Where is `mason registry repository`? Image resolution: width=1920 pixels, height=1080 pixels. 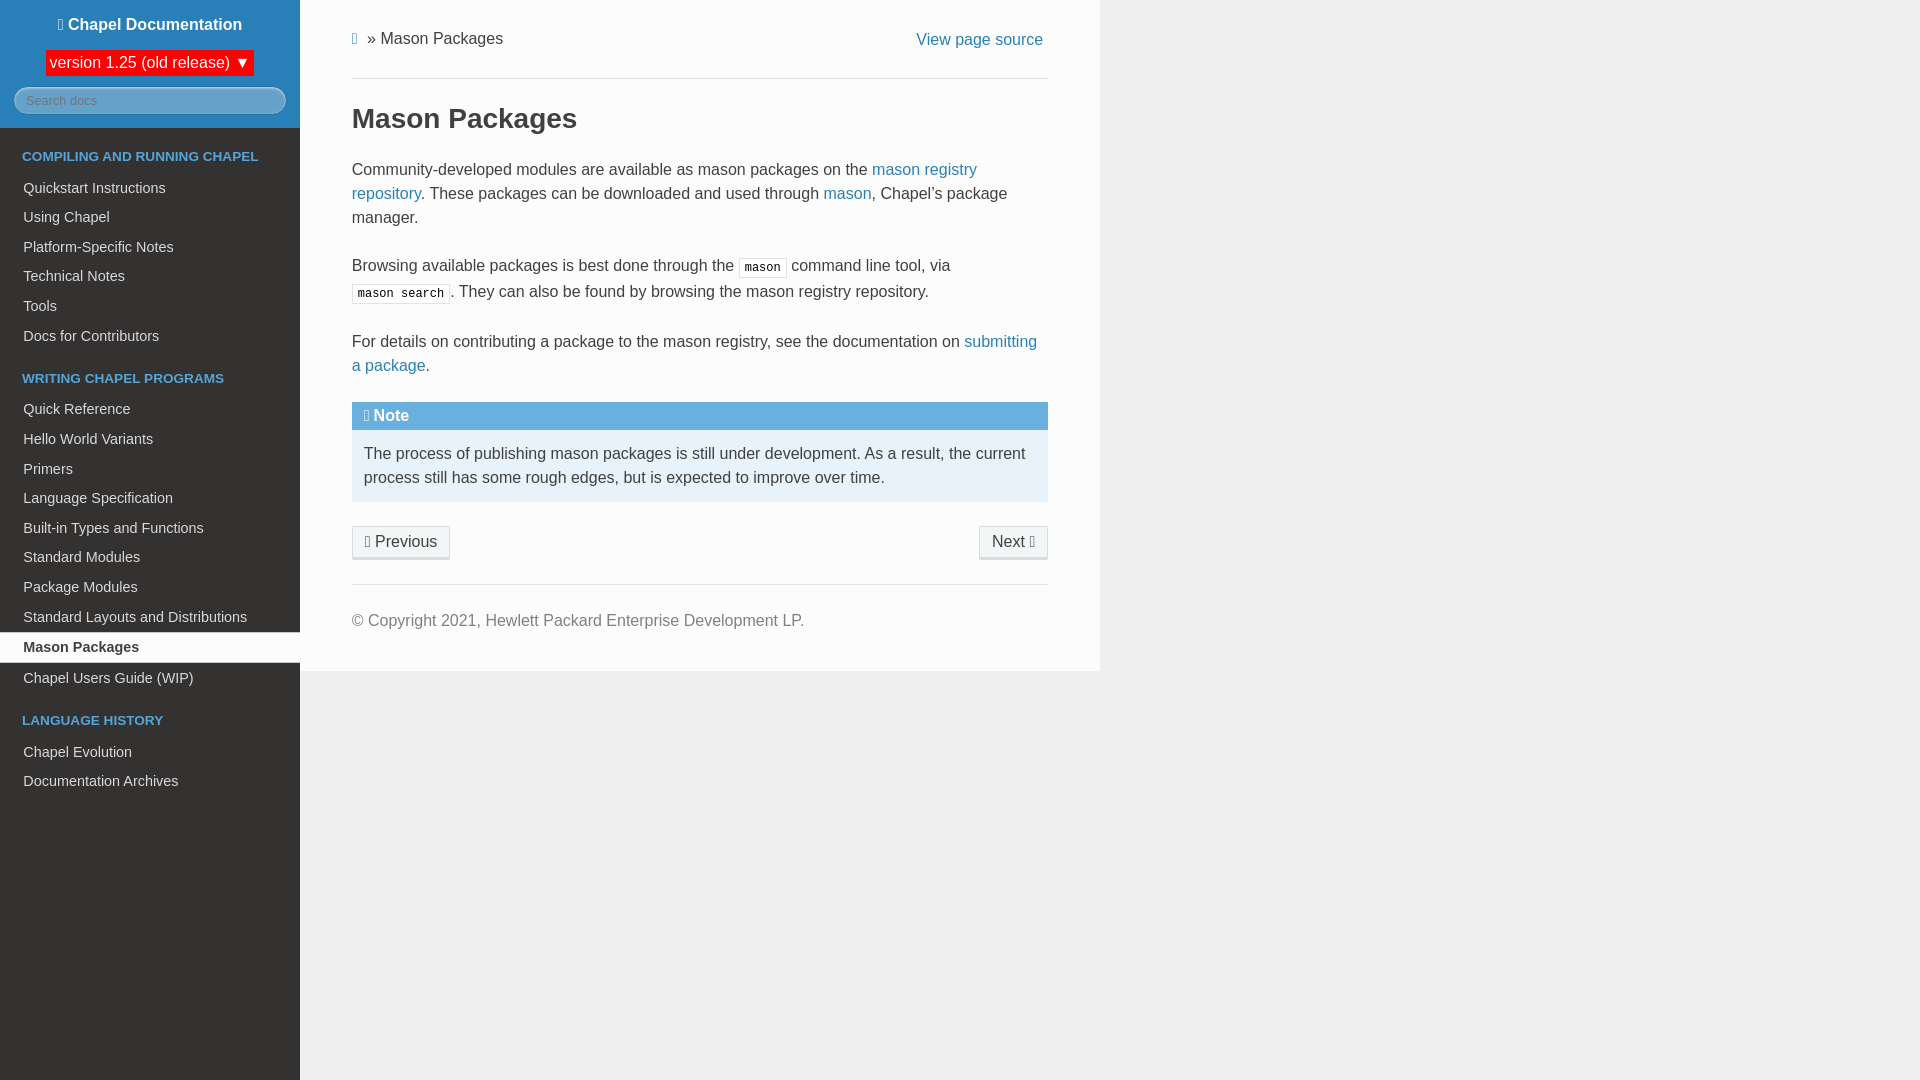 mason registry repository is located at coordinates (664, 180).